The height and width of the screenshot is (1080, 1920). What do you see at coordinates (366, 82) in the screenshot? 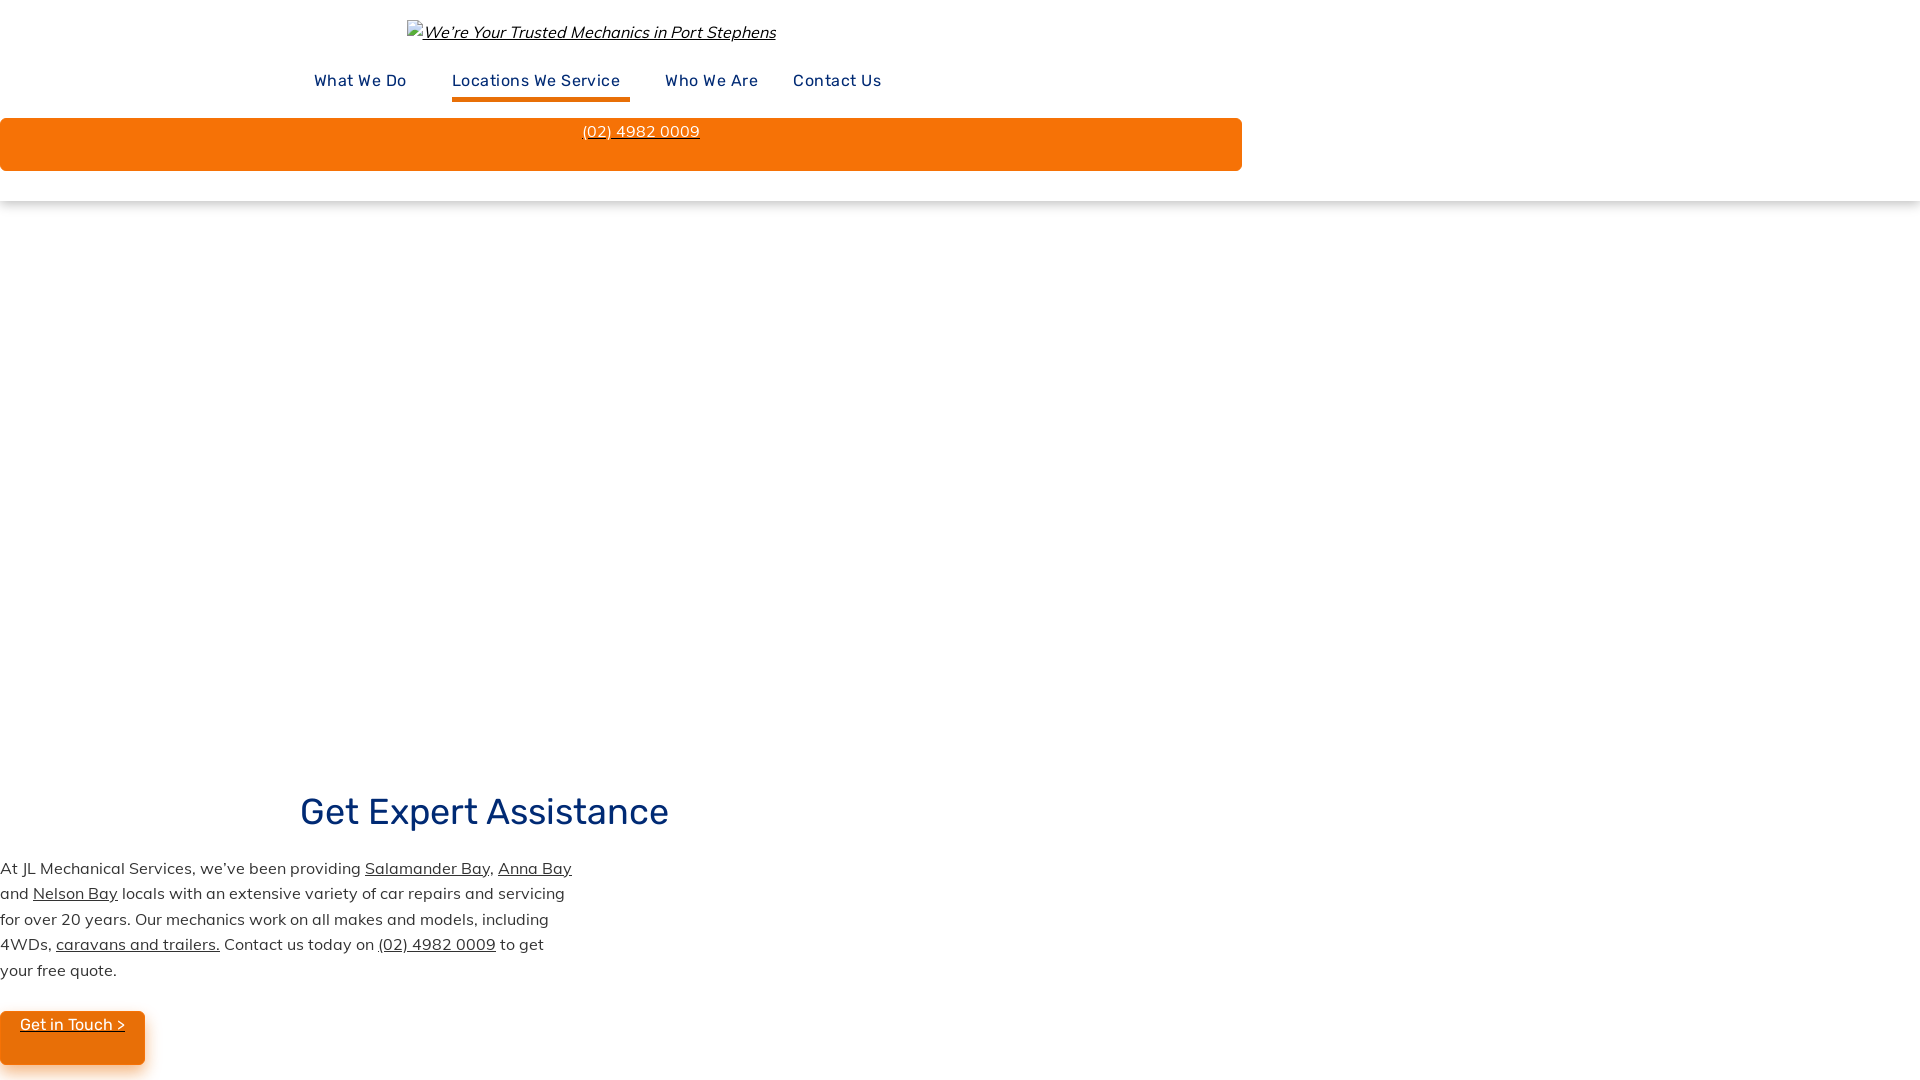
I see `What We Do` at bounding box center [366, 82].